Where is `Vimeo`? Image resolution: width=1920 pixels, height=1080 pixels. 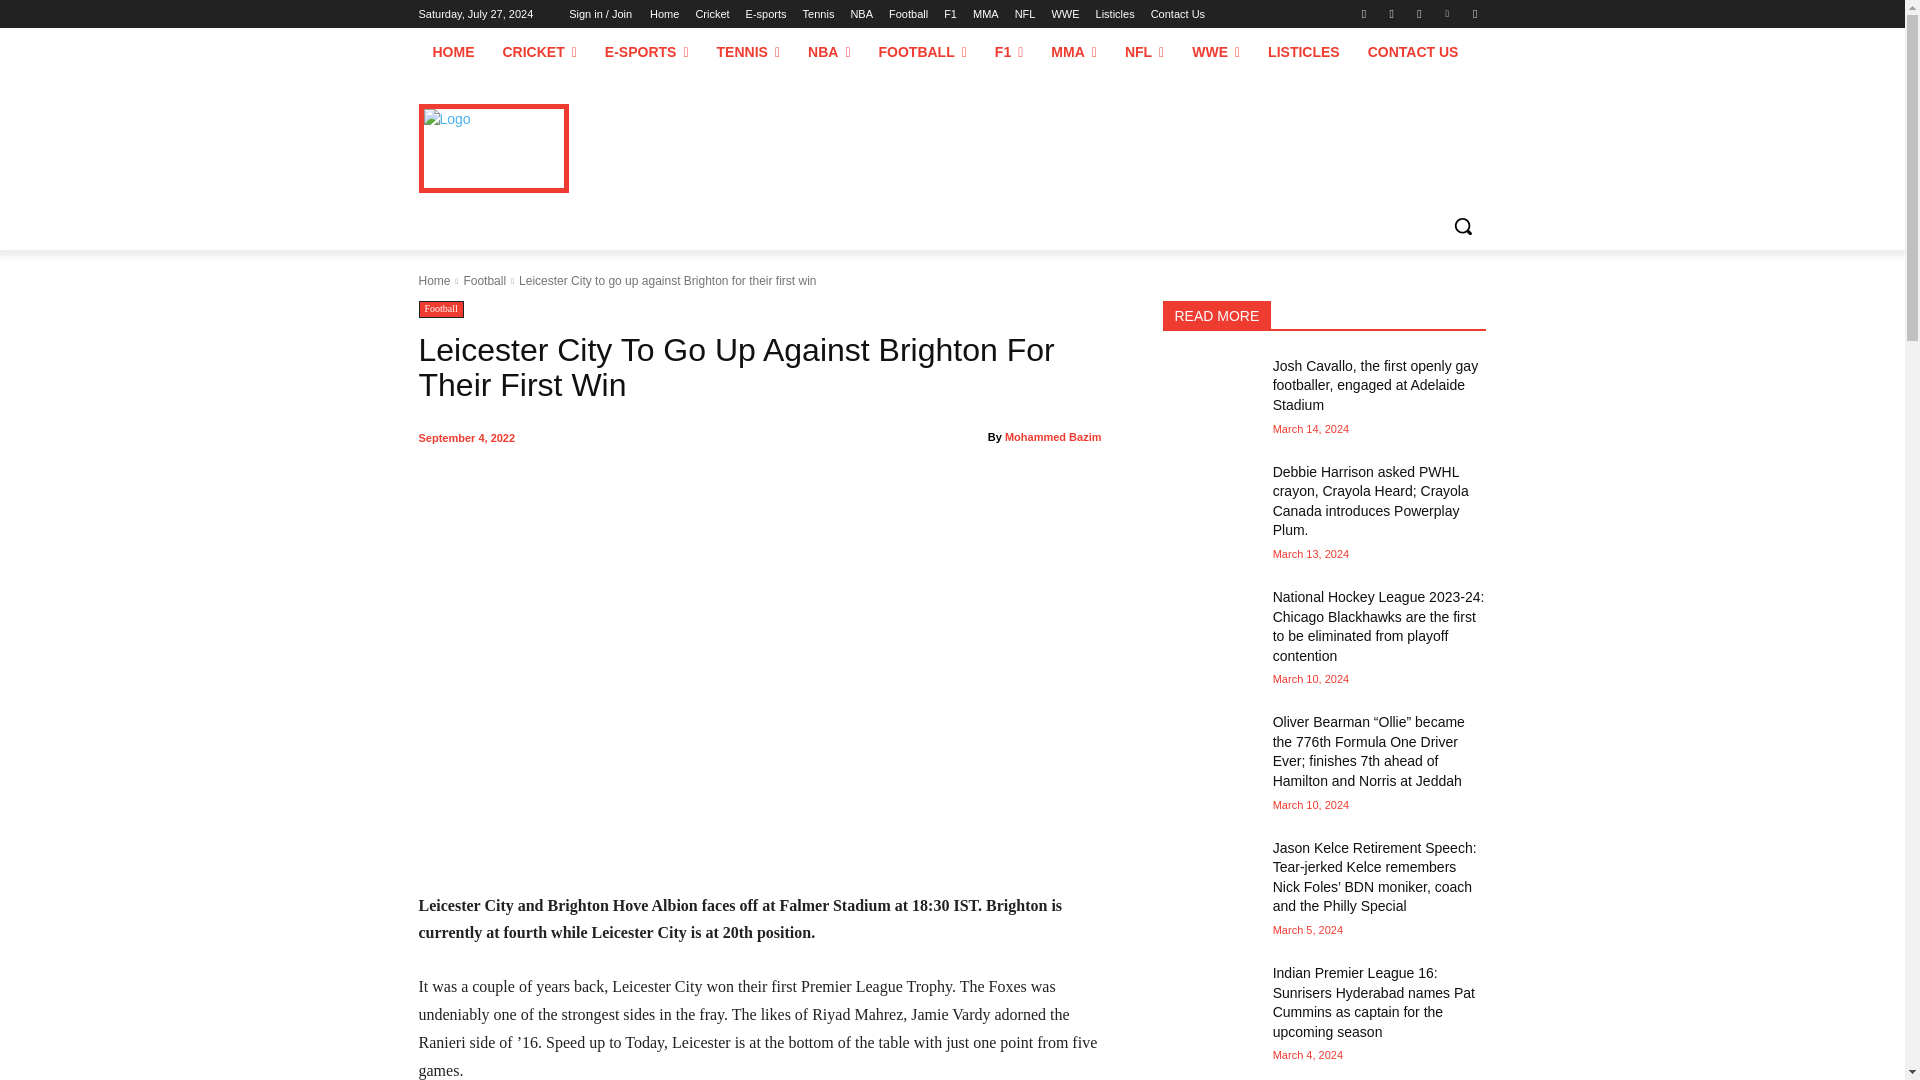
Vimeo is located at coordinates (1448, 13).